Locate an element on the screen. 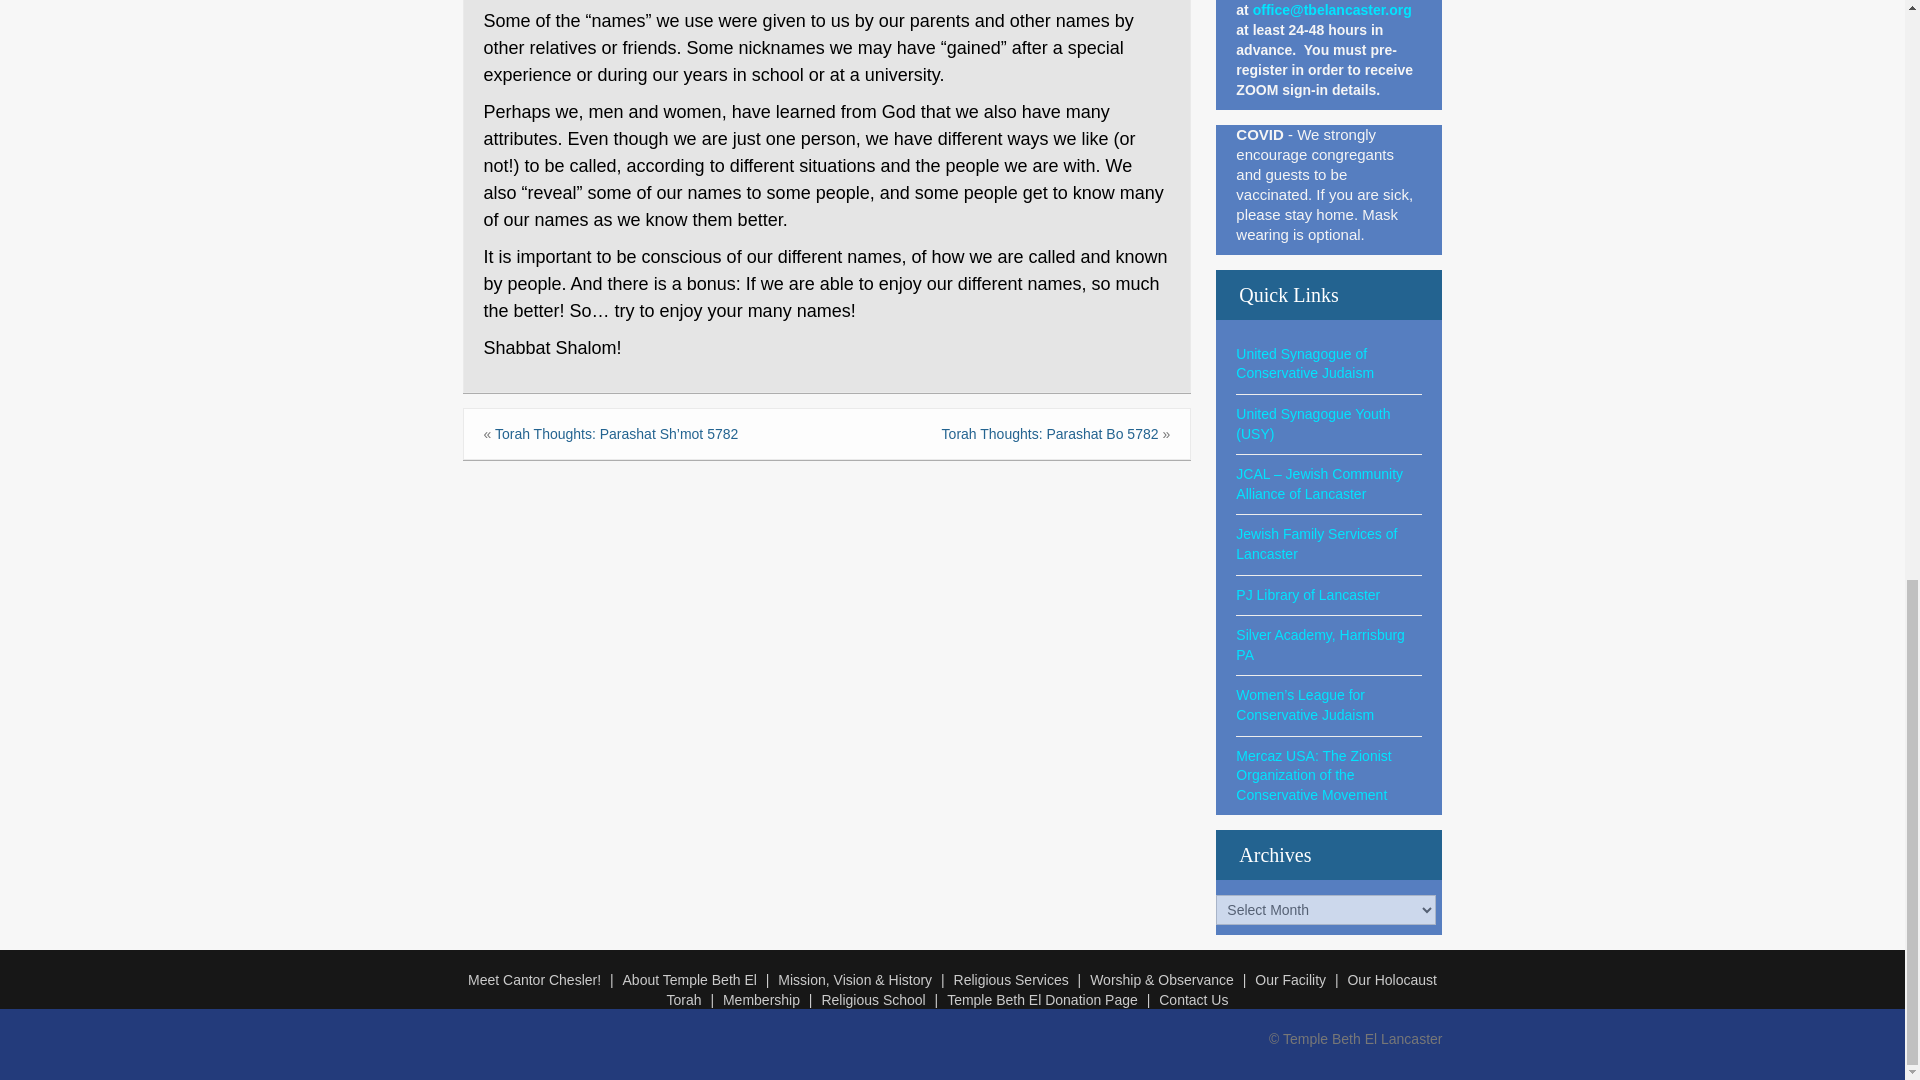 The image size is (1920, 1080). Torah Thoughts: Parashat Bo 5782 is located at coordinates (1050, 433).